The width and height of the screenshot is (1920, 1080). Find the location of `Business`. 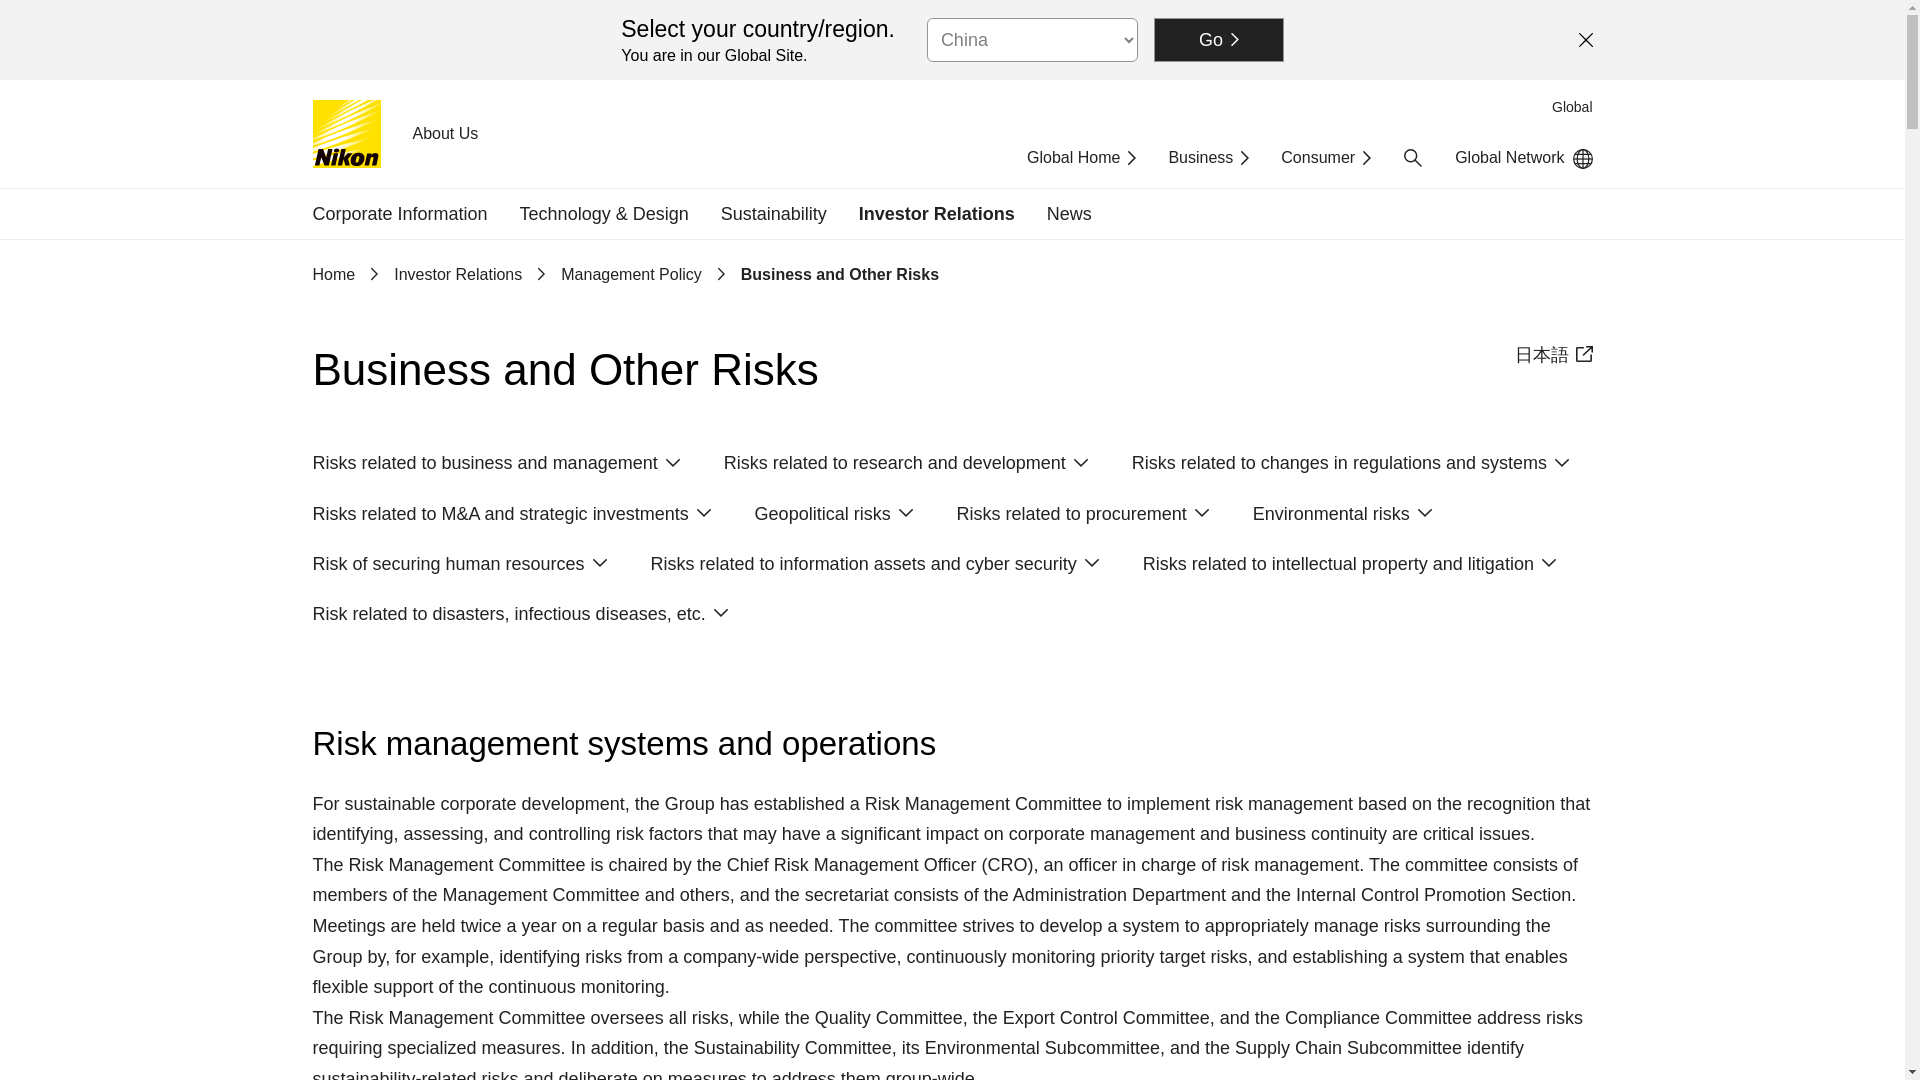

Business is located at coordinates (1208, 158).